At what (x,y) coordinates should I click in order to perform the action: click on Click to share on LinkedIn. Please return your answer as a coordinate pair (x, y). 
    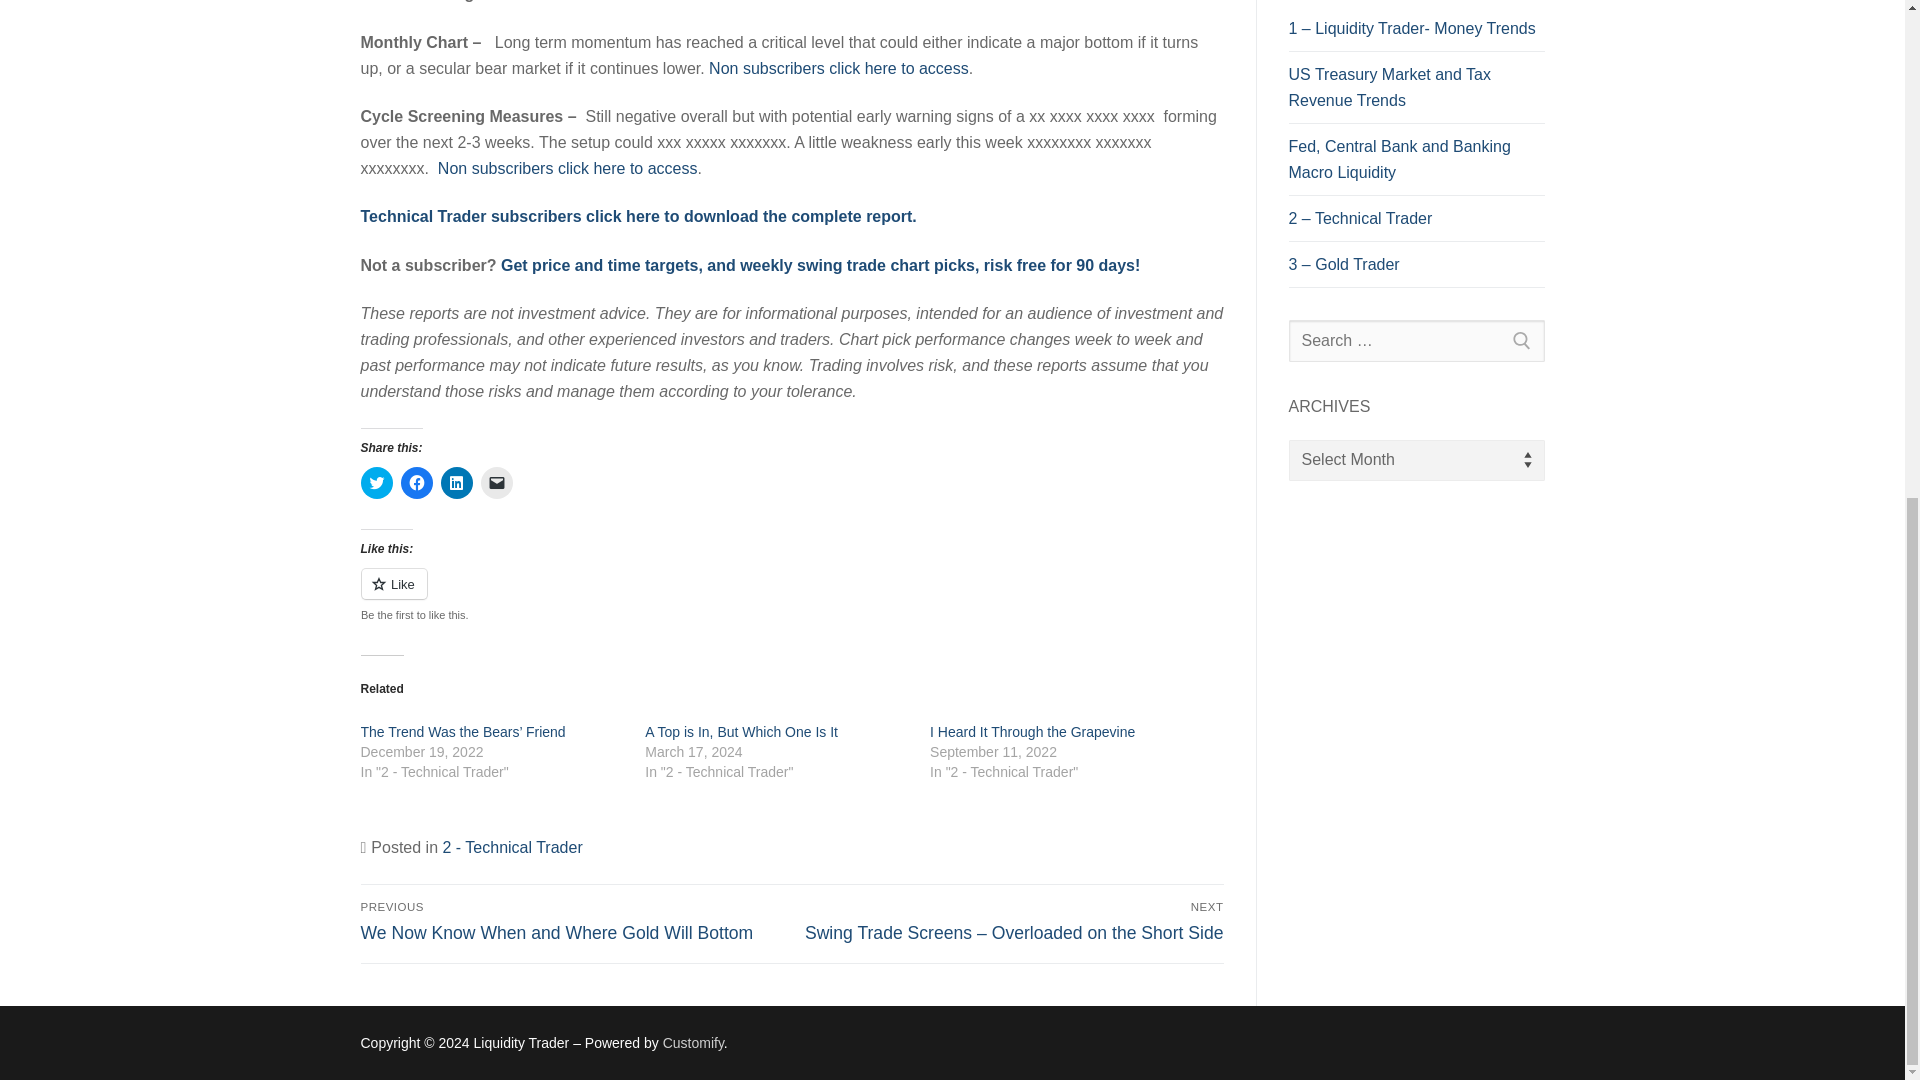
    Looking at the image, I should click on (456, 482).